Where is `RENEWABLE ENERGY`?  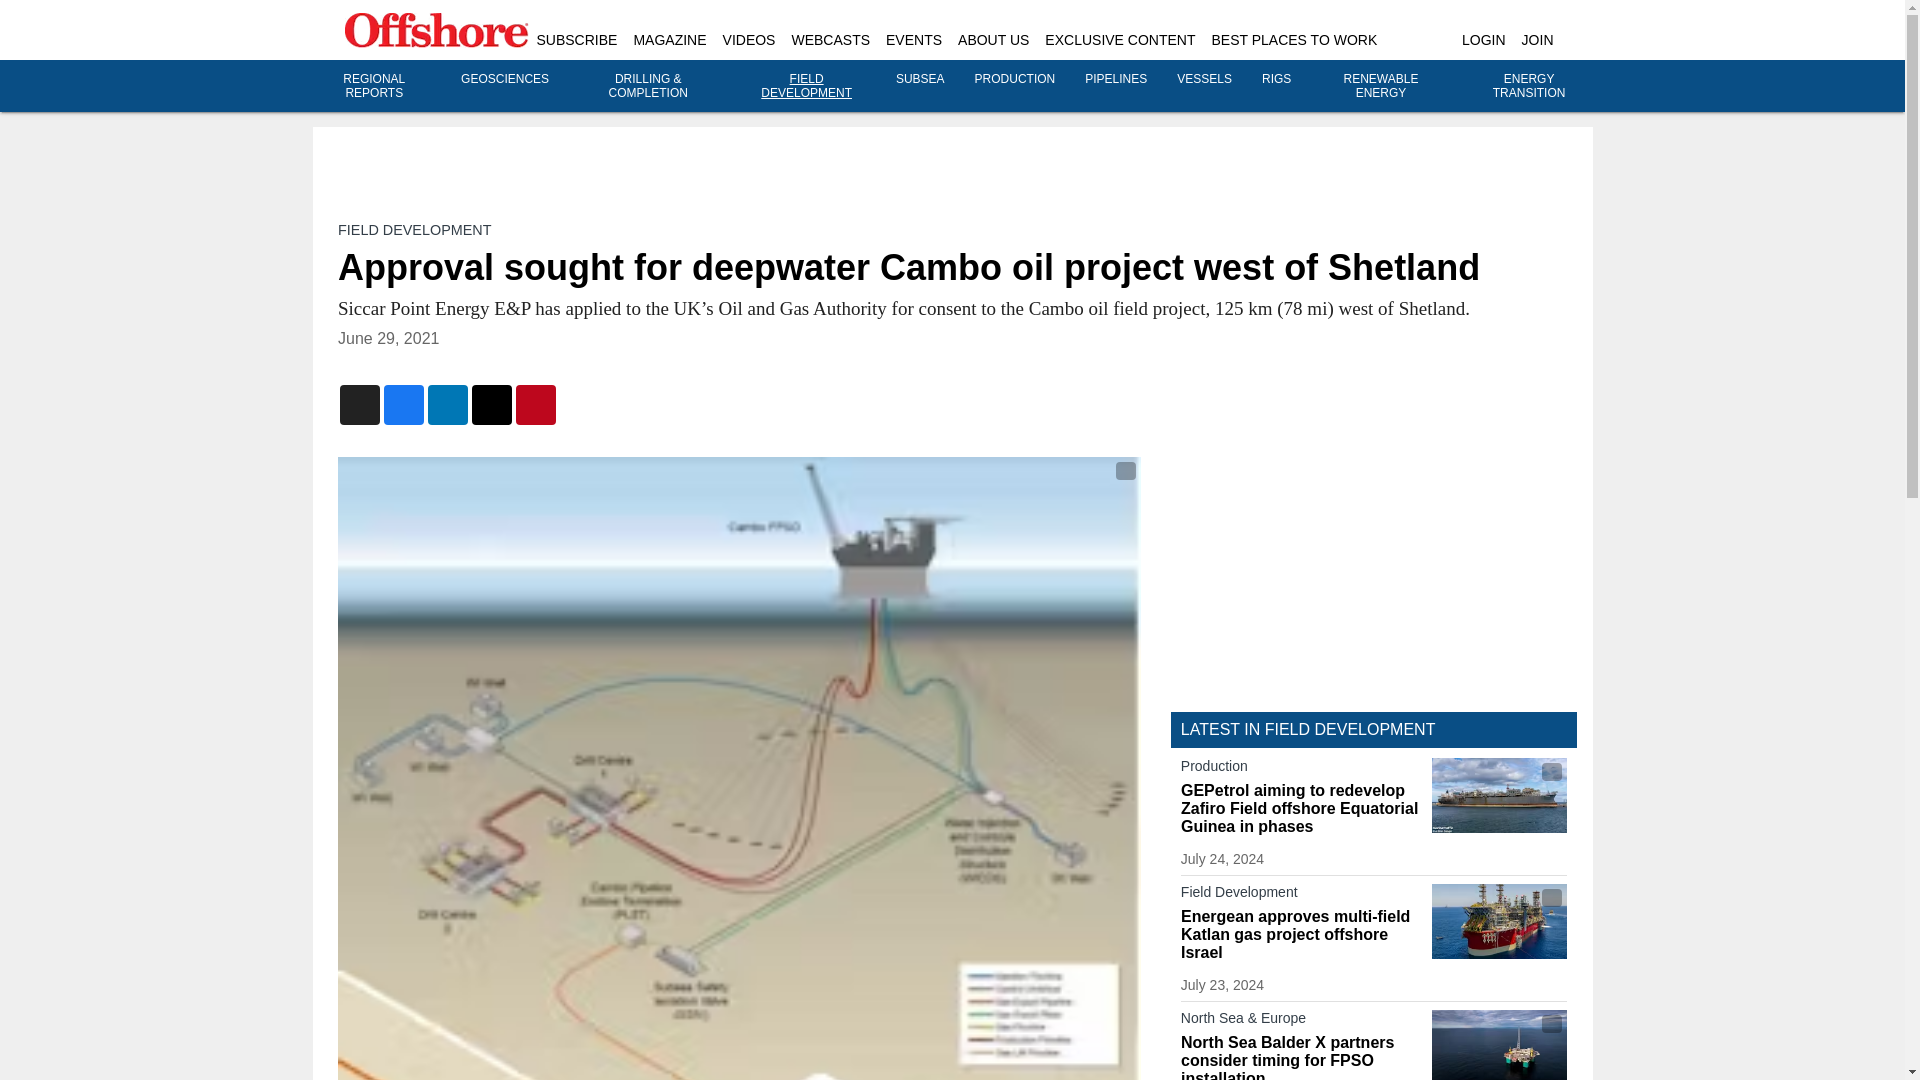
RENEWABLE ENERGY is located at coordinates (1381, 86).